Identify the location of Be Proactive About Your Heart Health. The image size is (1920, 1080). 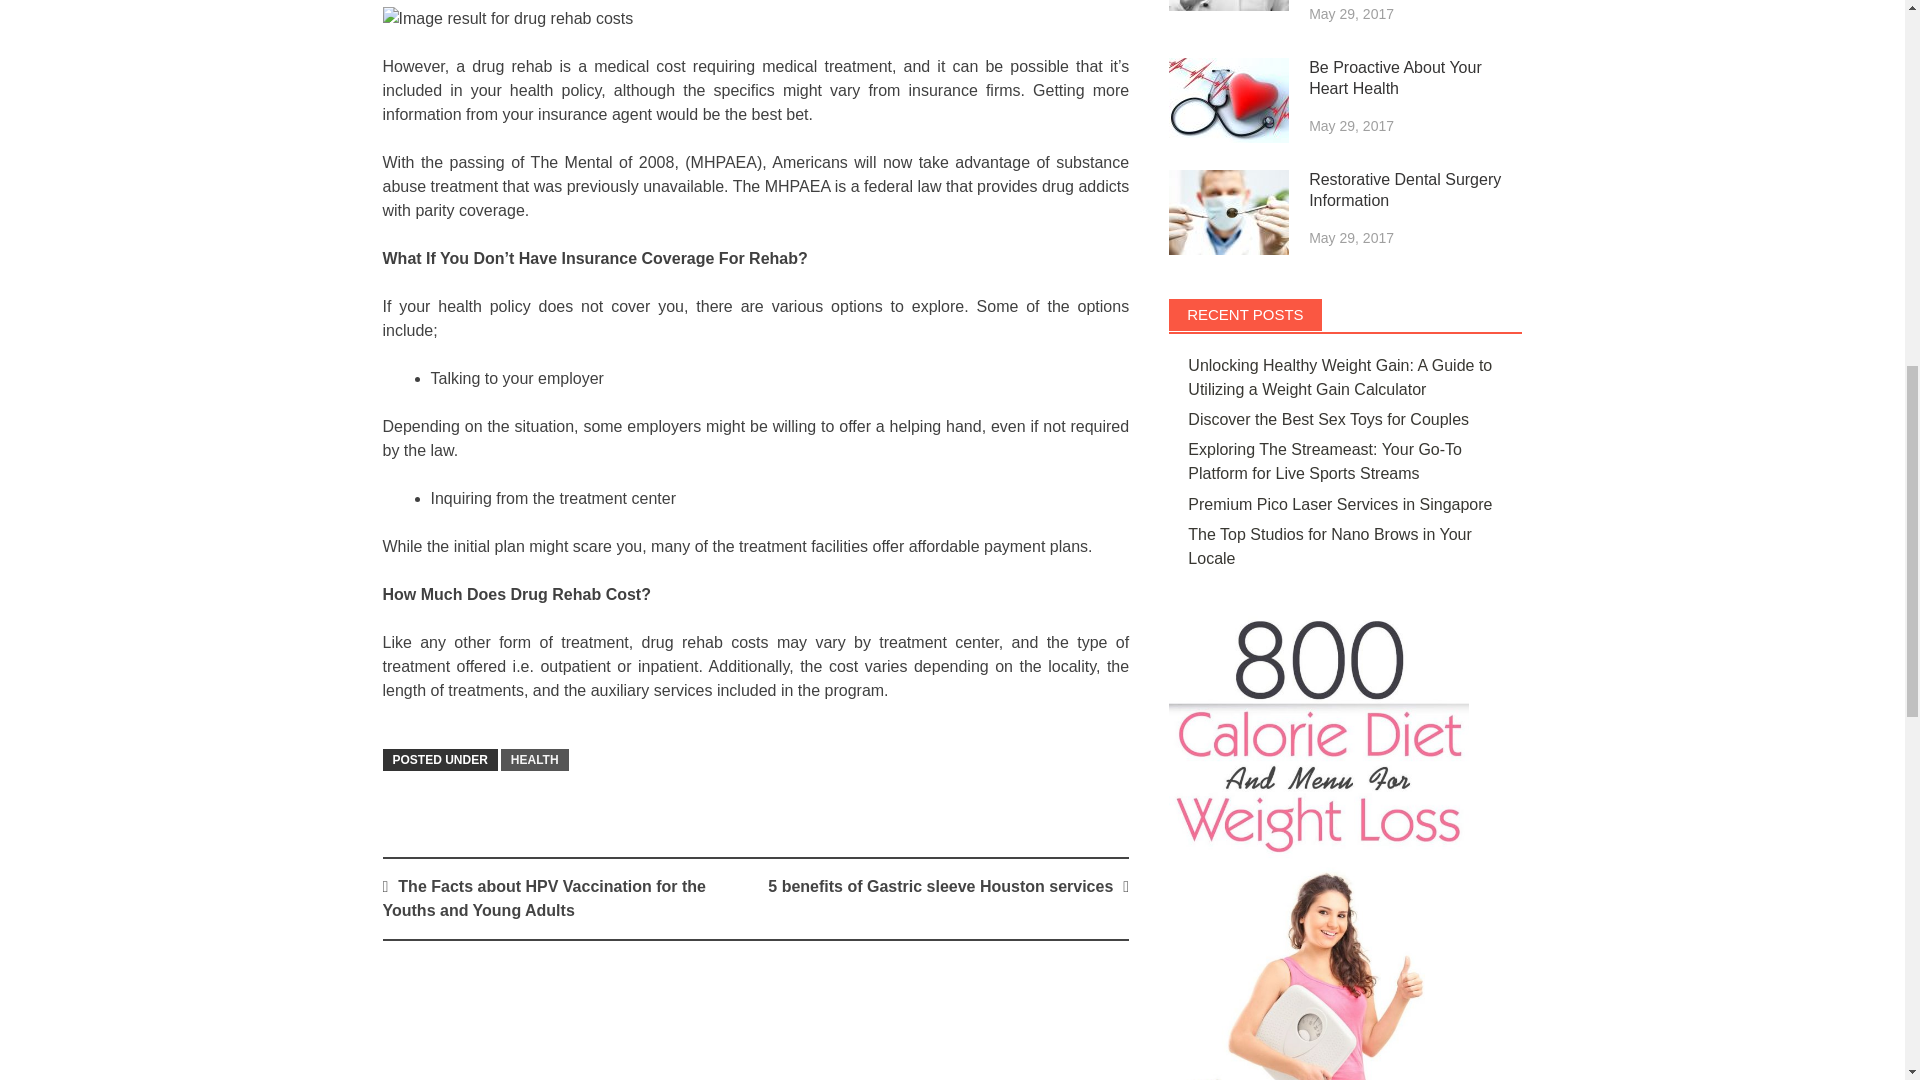
(1228, 100).